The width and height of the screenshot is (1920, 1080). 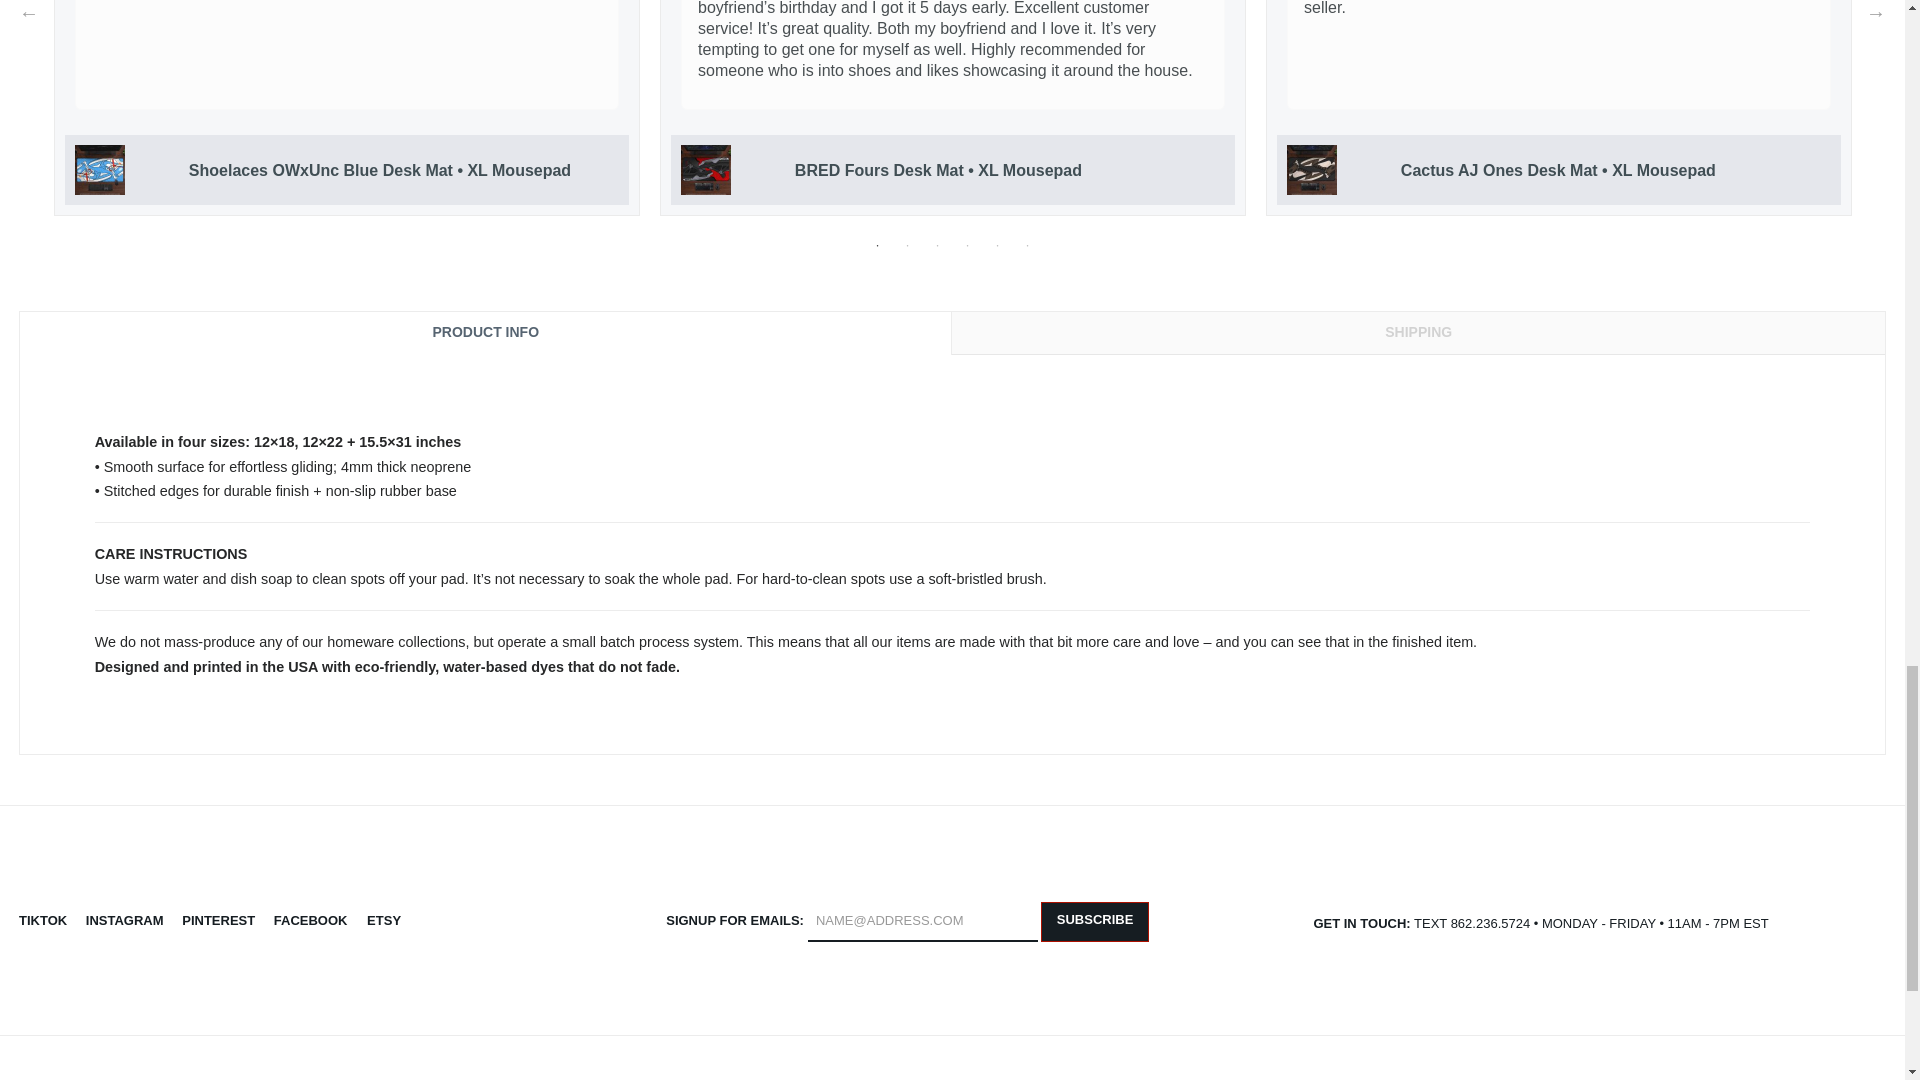 What do you see at coordinates (28, 12) in the screenshot?
I see `Previous` at bounding box center [28, 12].